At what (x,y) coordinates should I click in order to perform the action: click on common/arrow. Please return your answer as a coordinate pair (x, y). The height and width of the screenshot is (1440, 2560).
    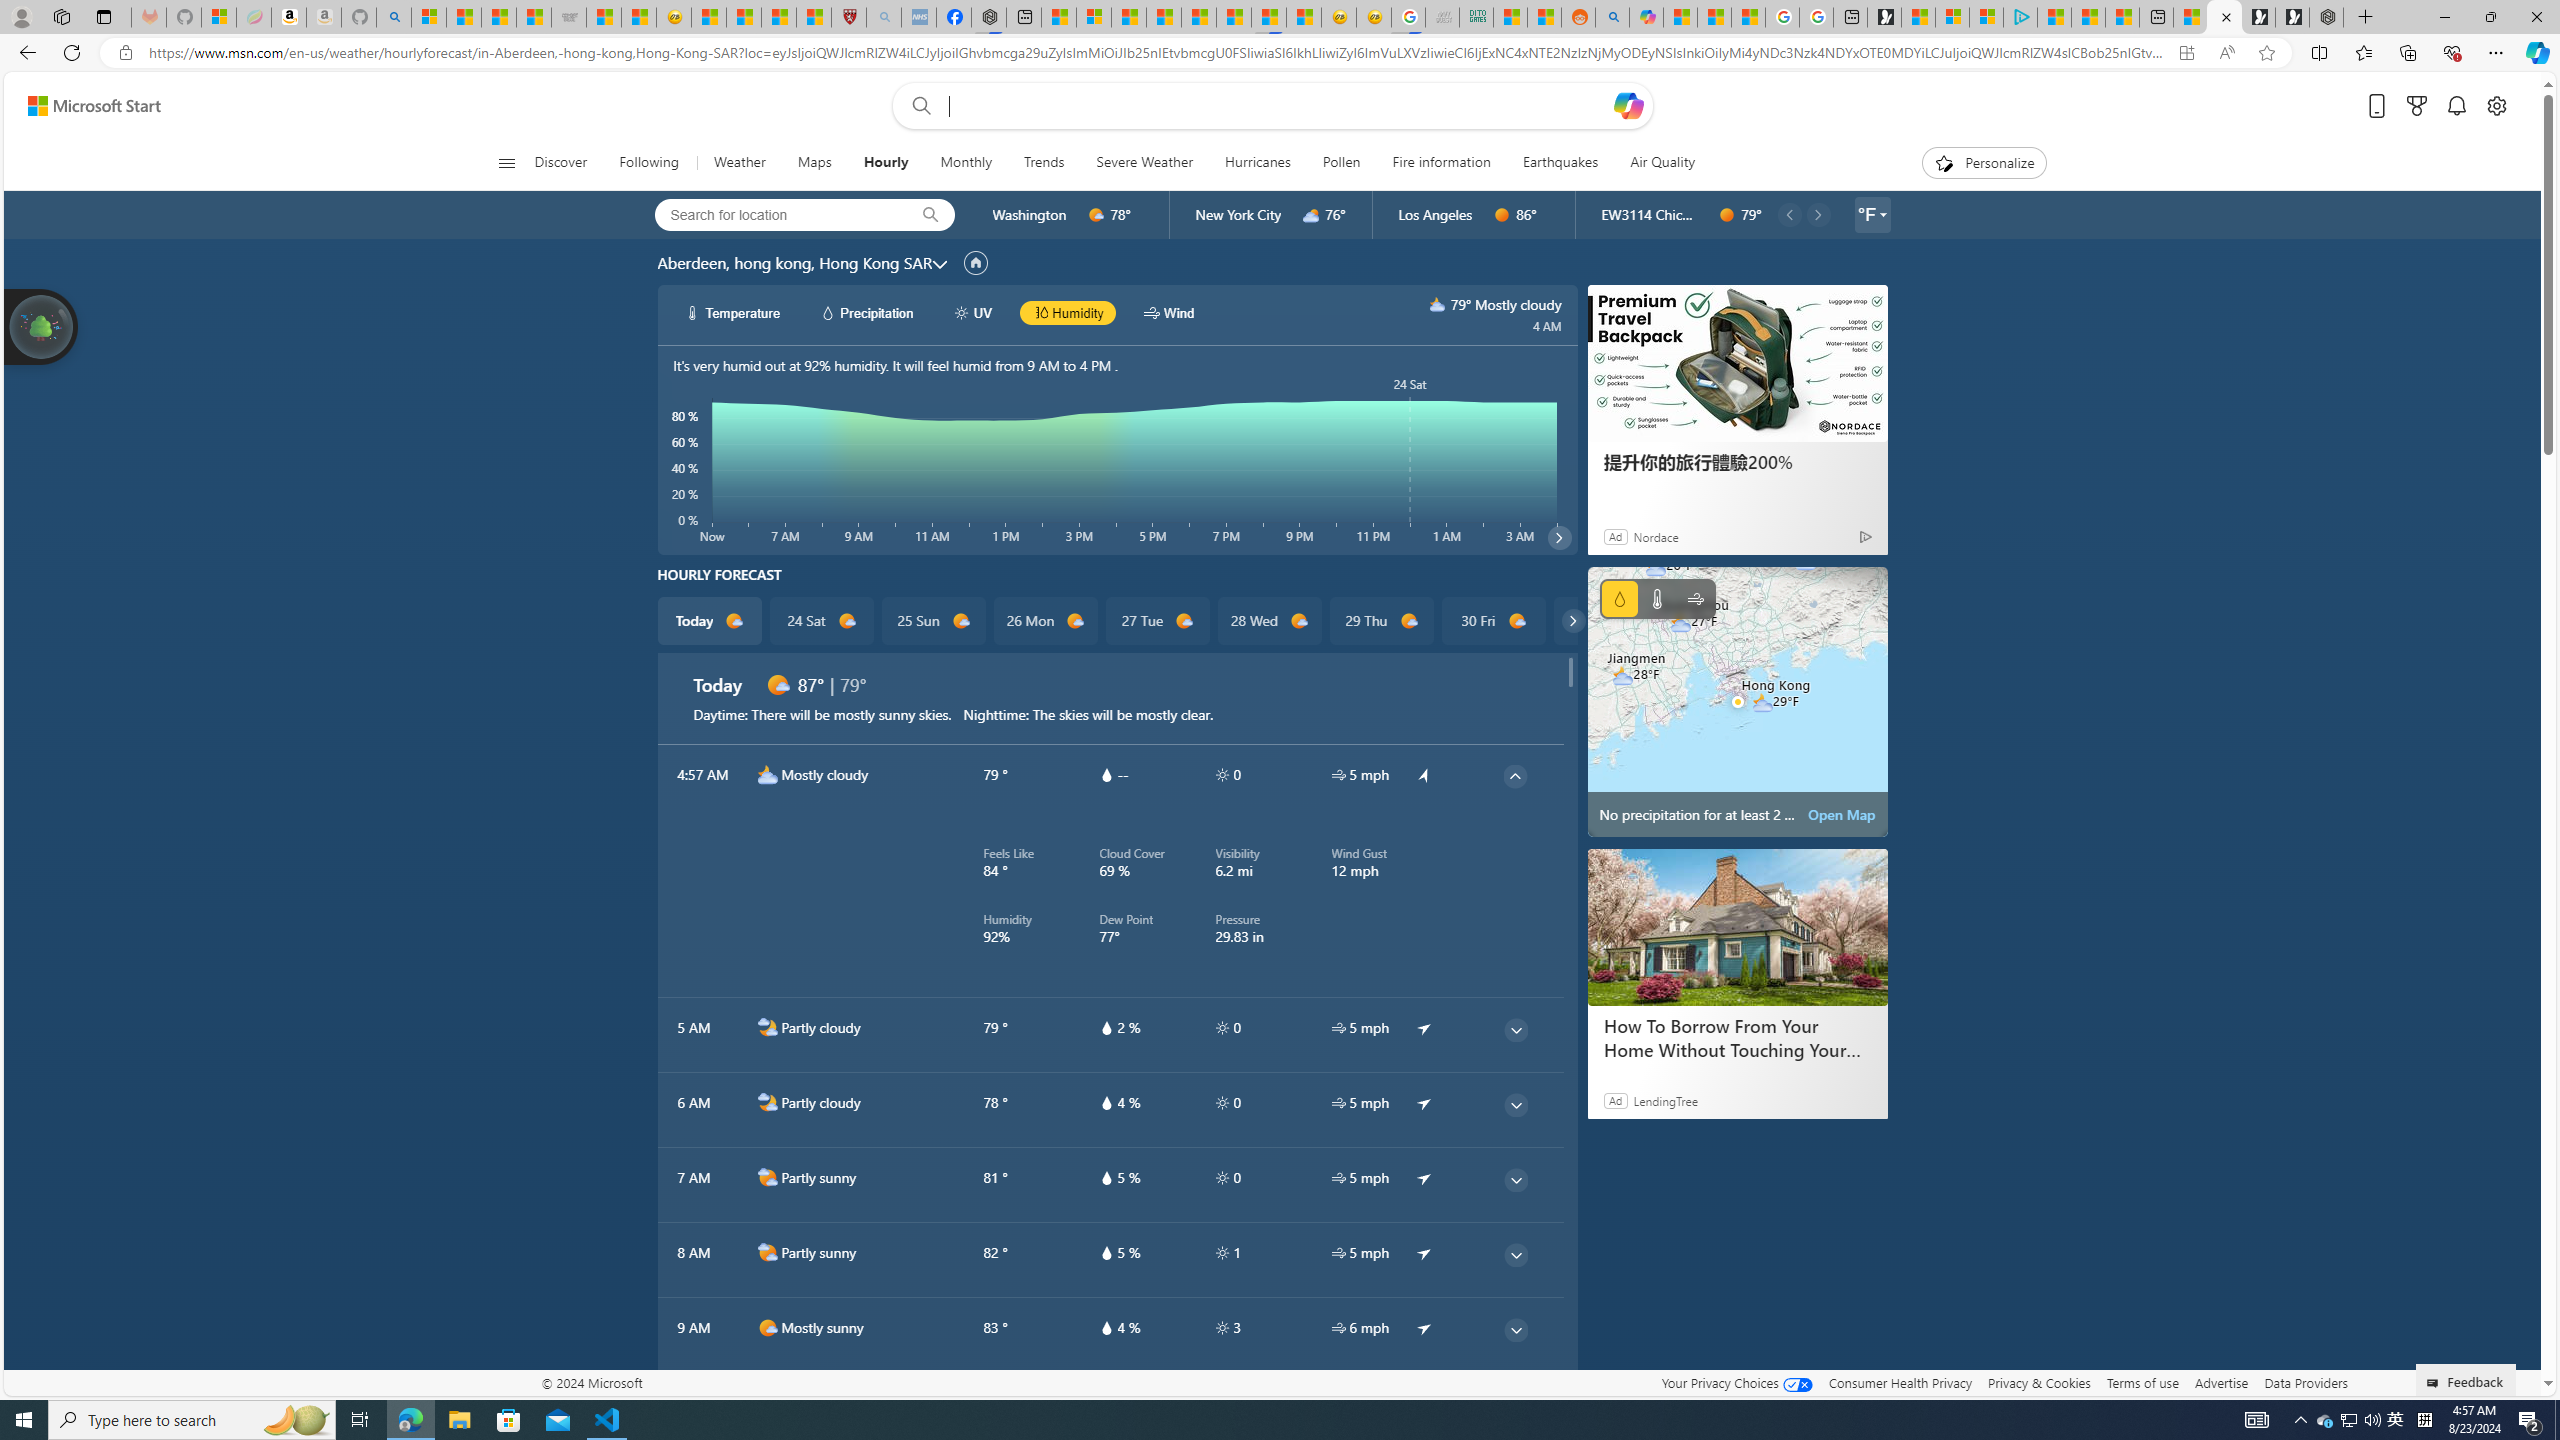
    Looking at the image, I should click on (1424, 1402).